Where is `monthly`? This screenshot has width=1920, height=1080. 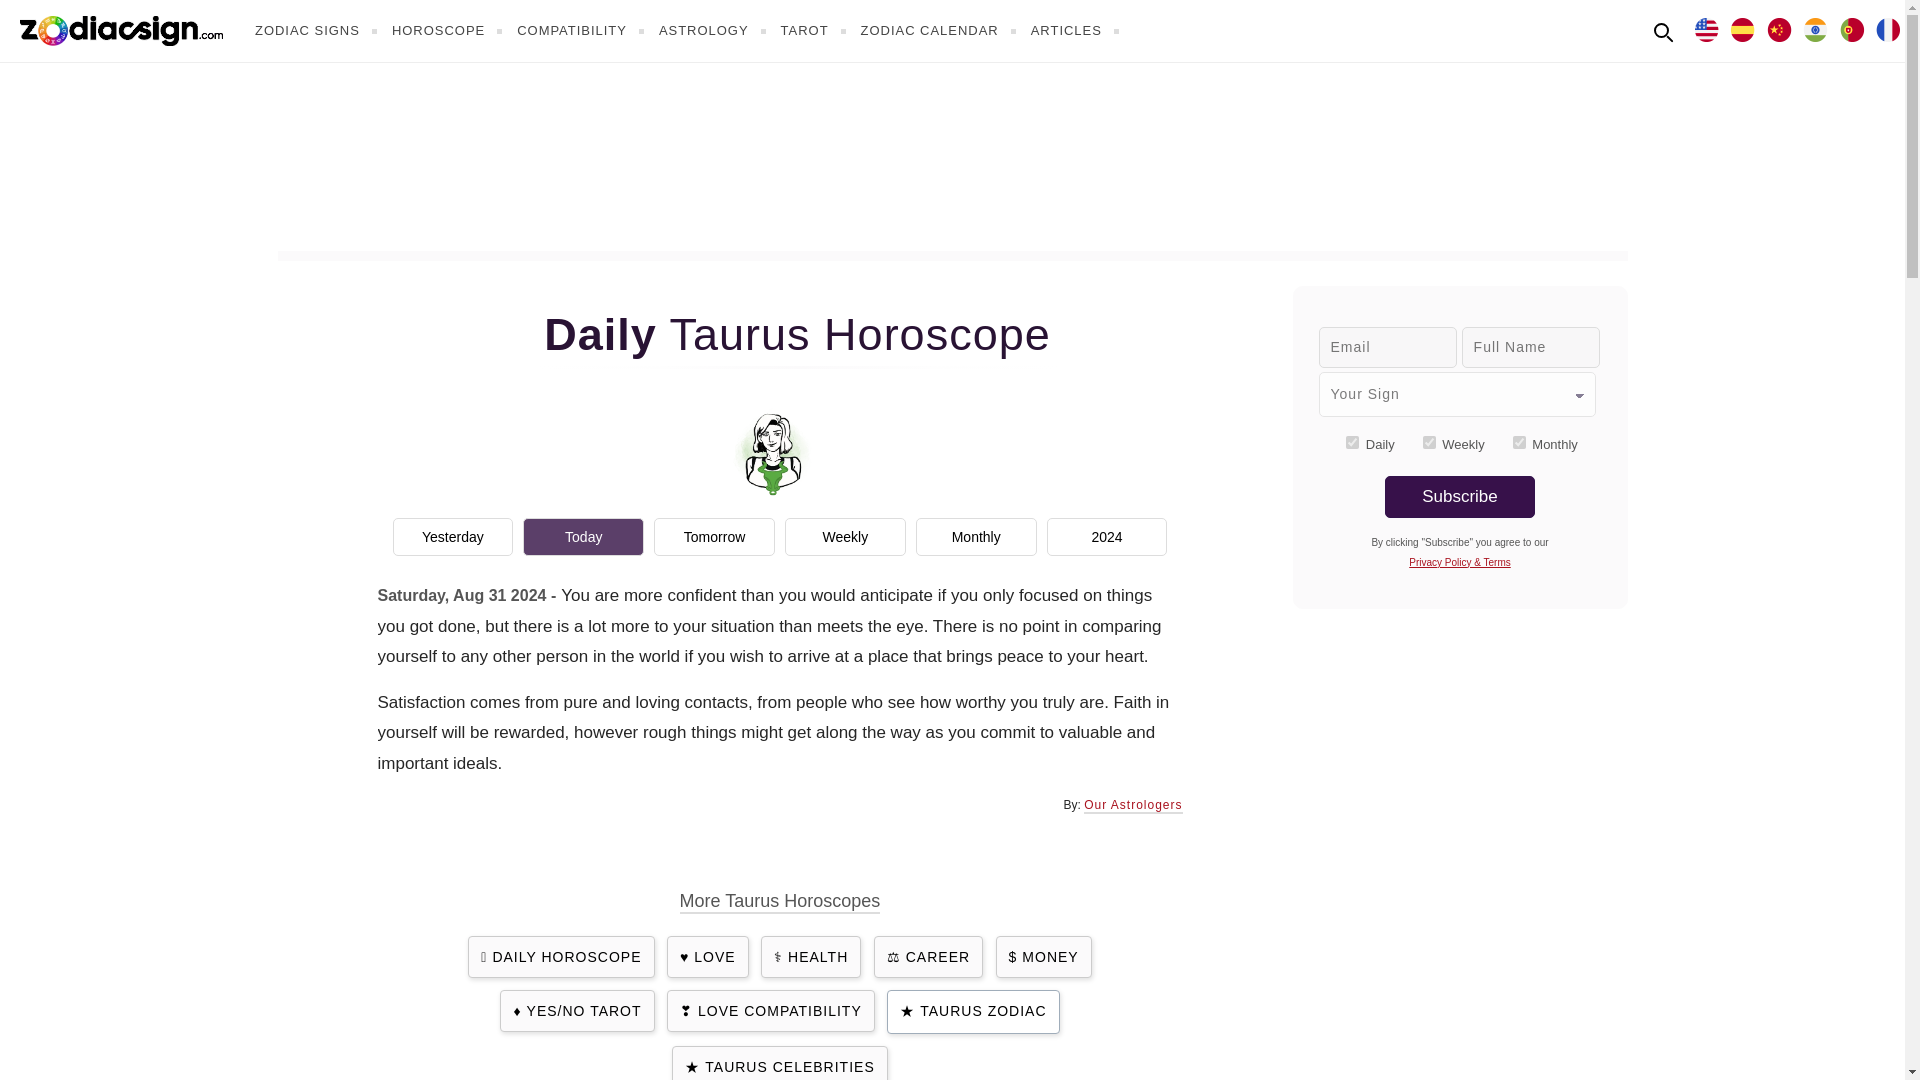 monthly is located at coordinates (1519, 442).